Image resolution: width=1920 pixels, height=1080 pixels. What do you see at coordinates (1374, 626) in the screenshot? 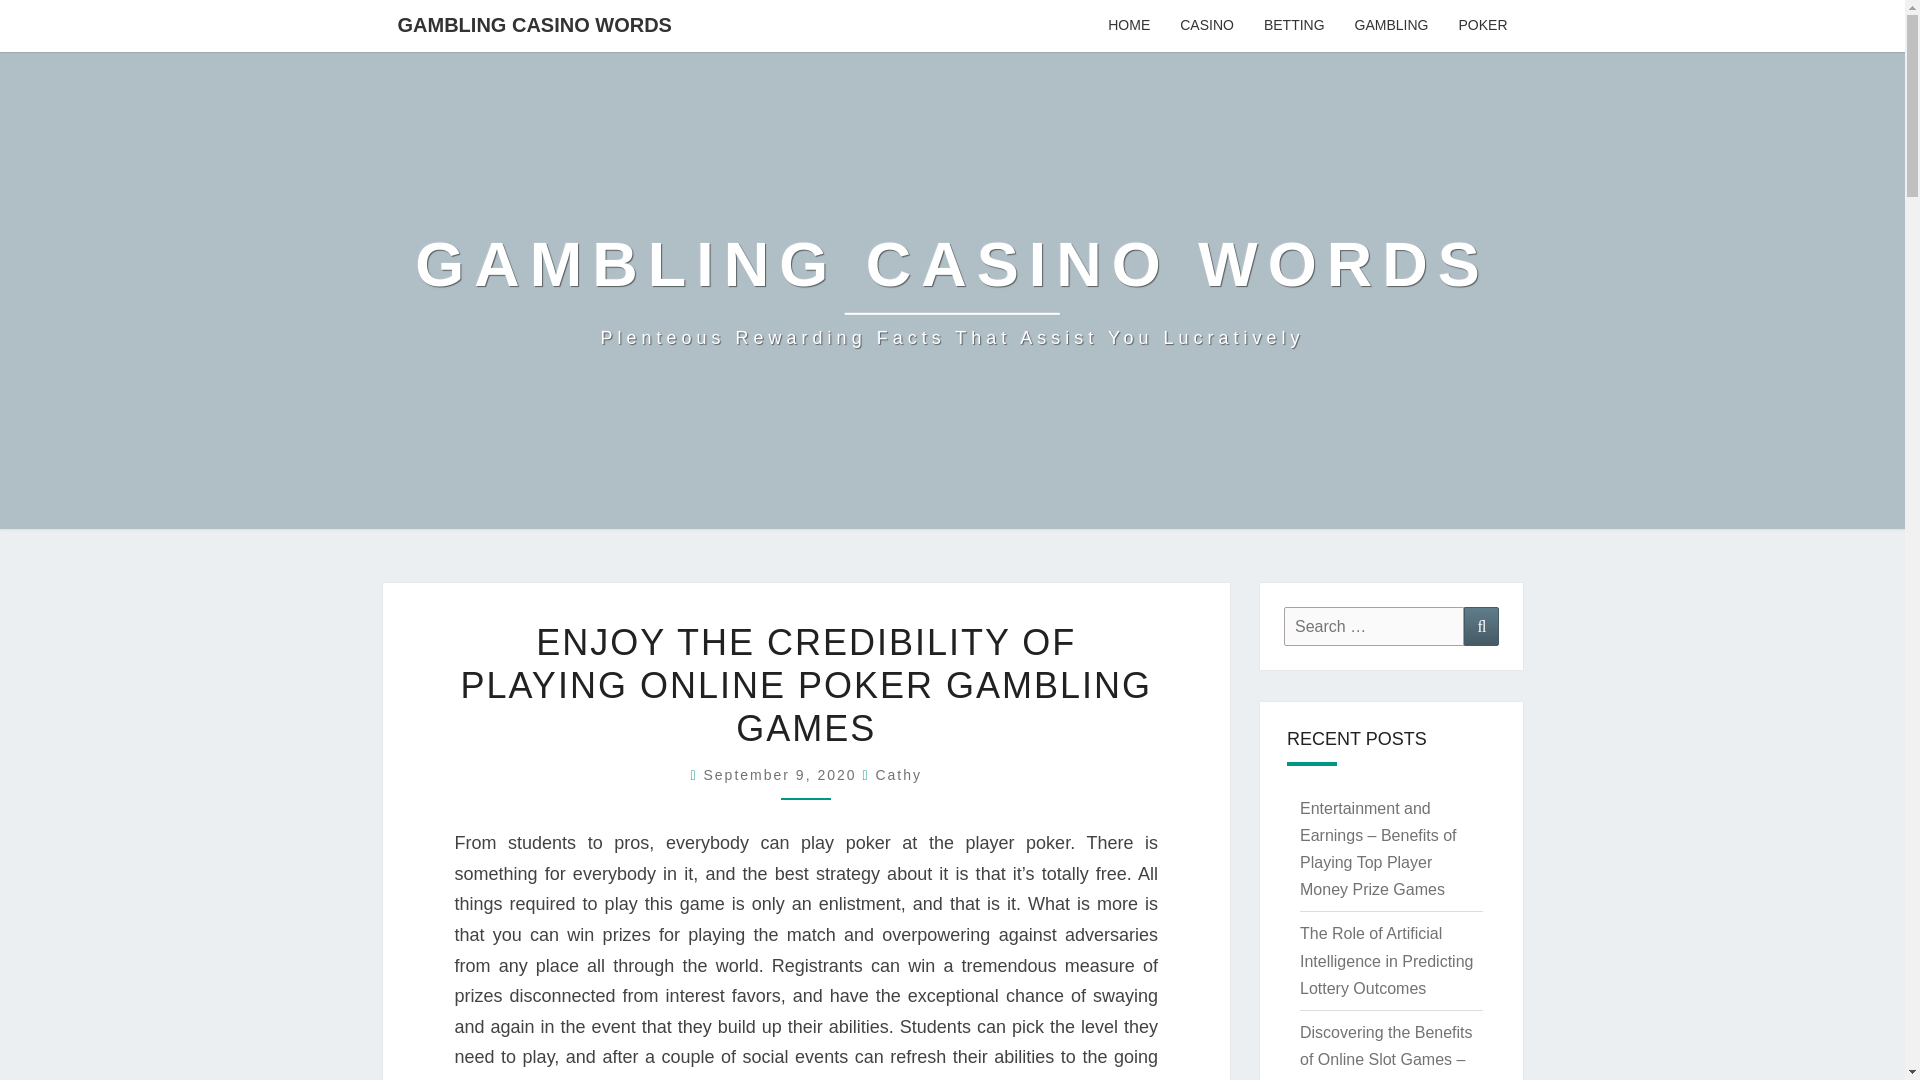
I see `Search for:` at bounding box center [1374, 626].